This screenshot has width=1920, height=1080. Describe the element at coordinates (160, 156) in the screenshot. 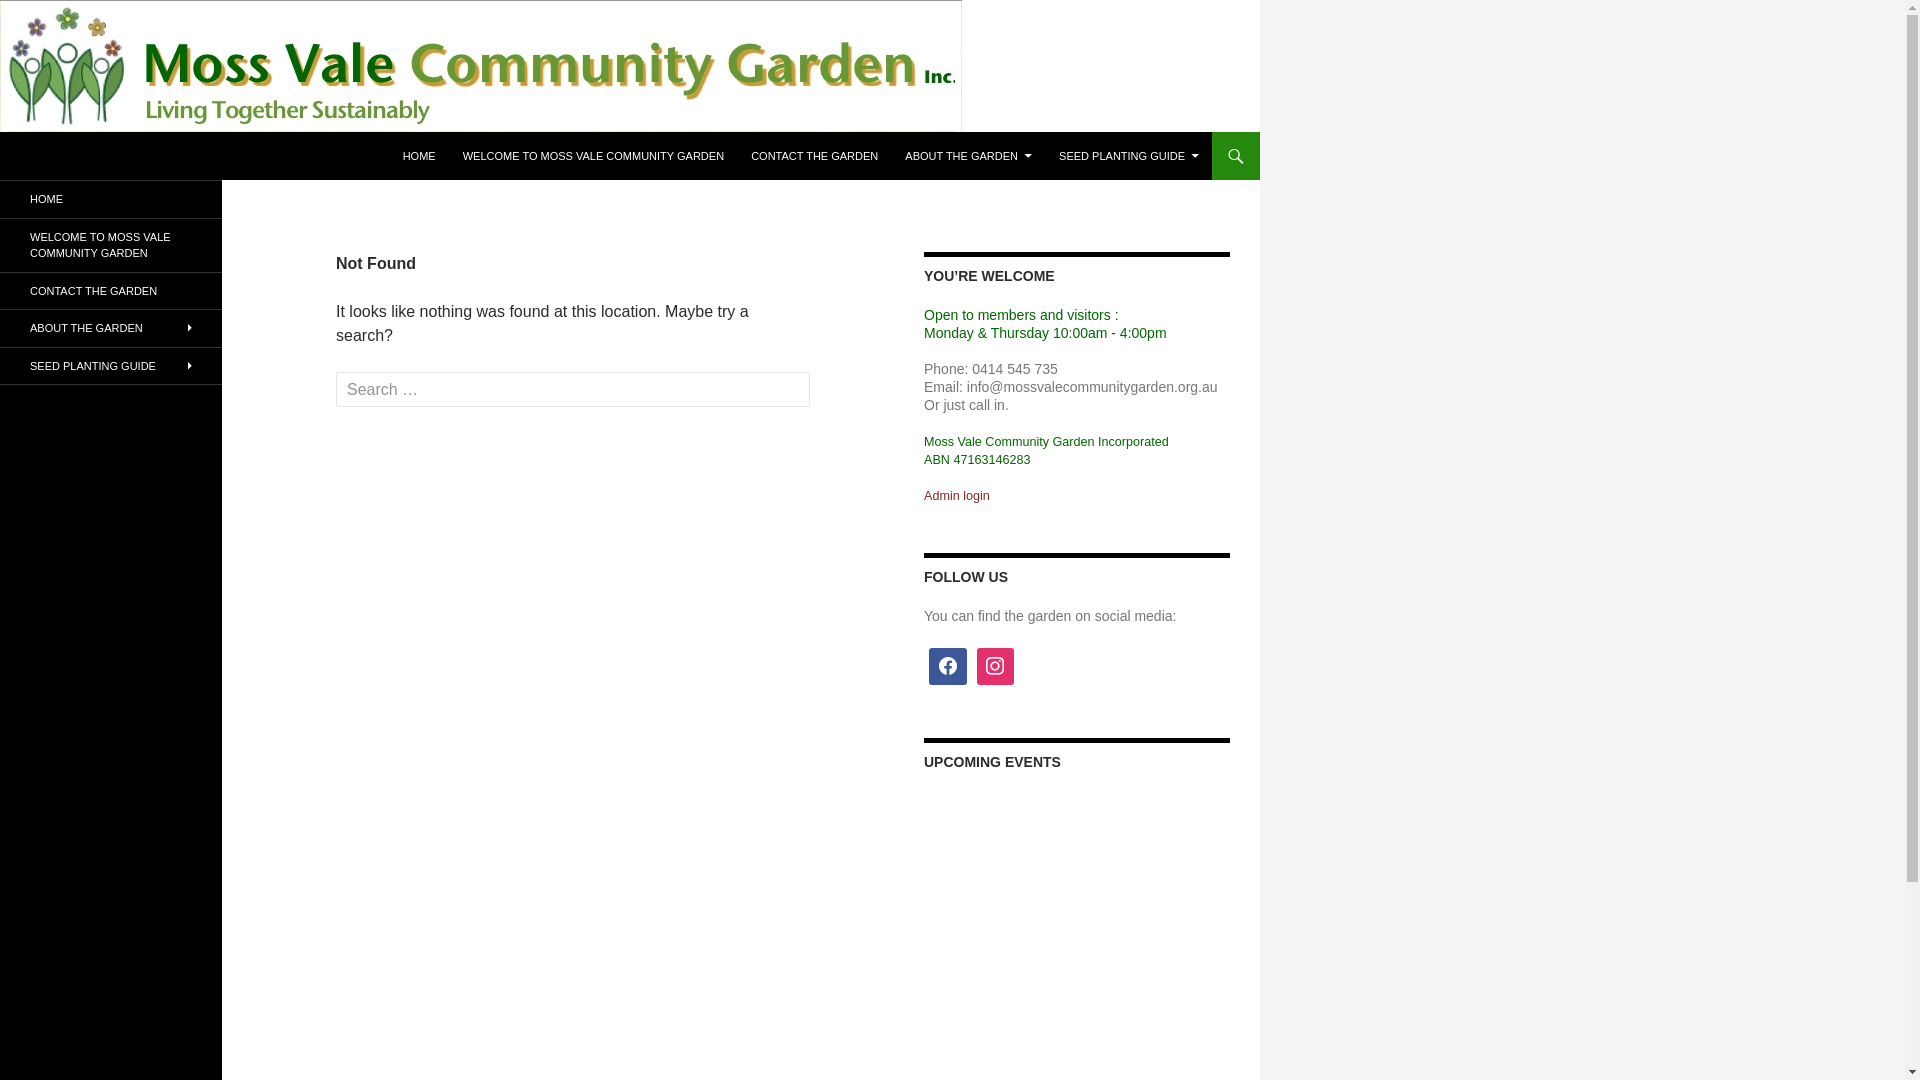

I see `Moss Vale Community Garden` at that location.